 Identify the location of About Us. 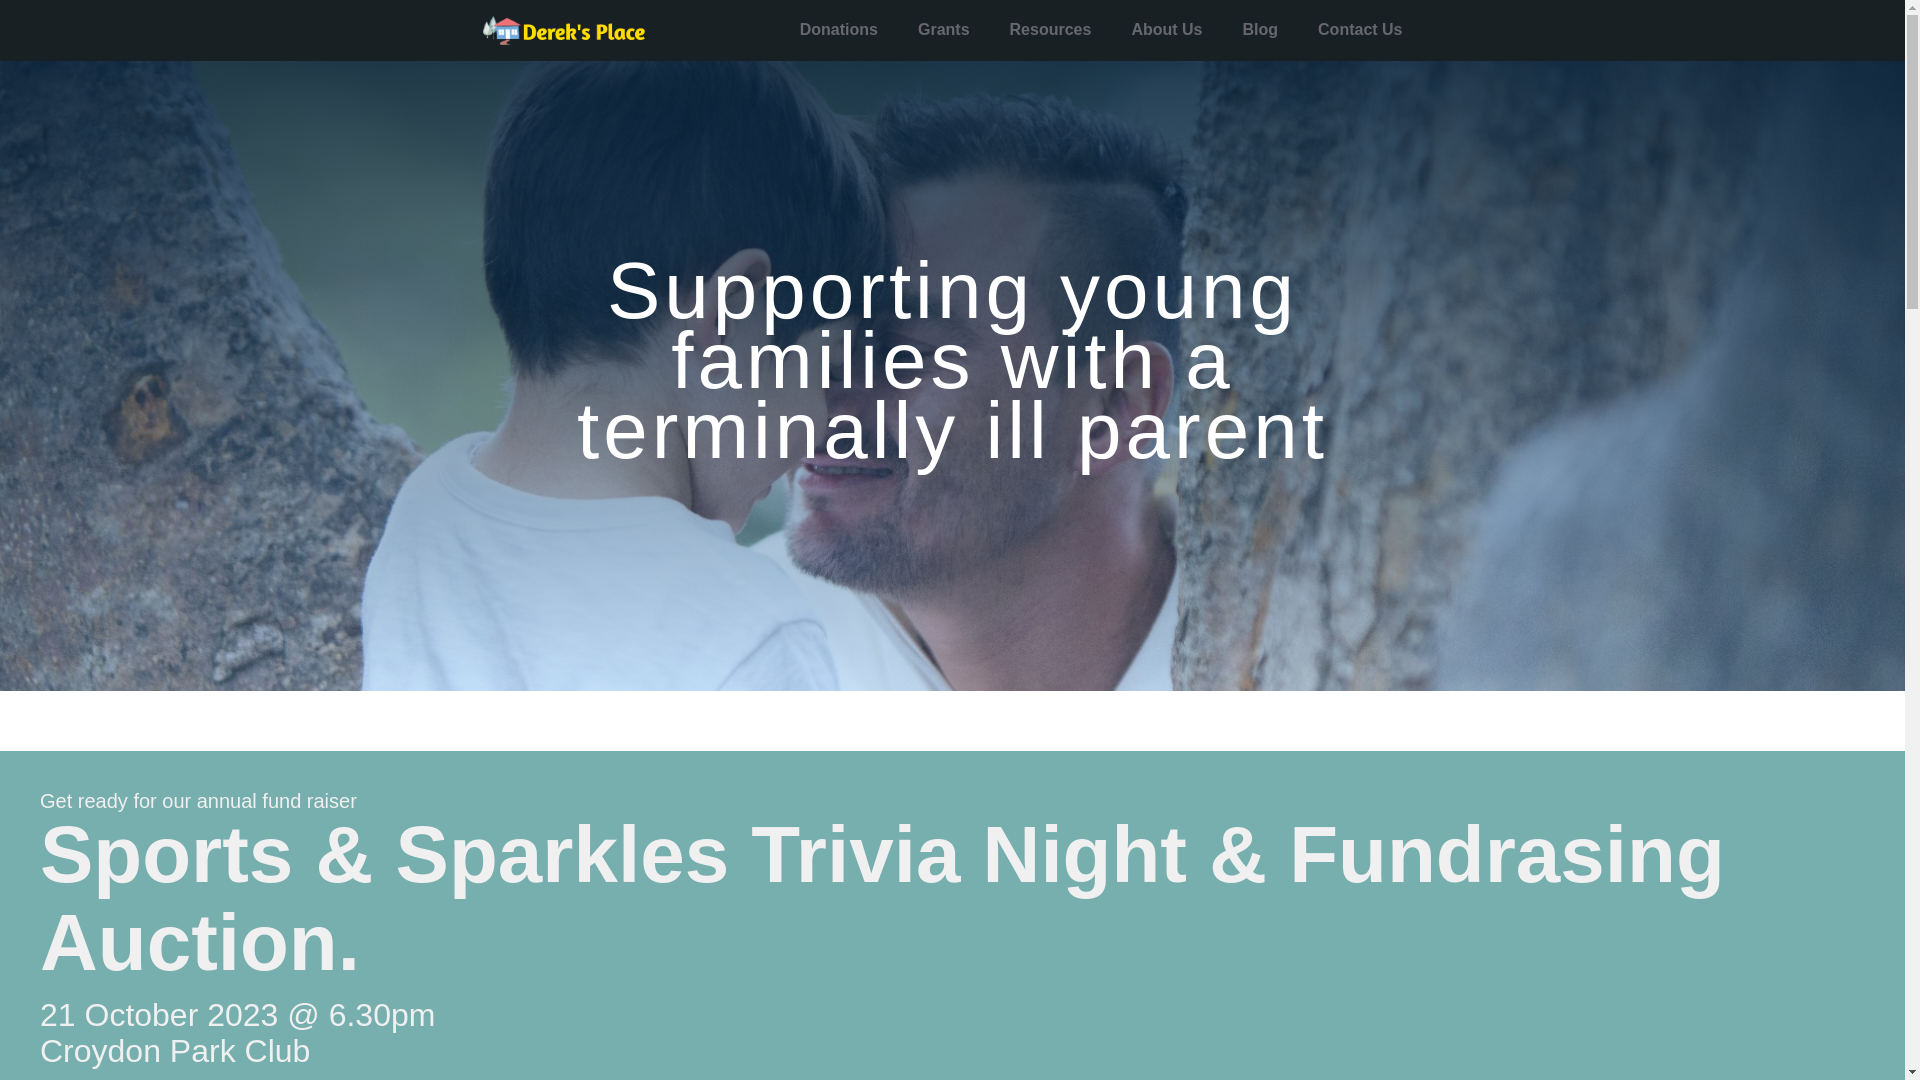
(1166, 30).